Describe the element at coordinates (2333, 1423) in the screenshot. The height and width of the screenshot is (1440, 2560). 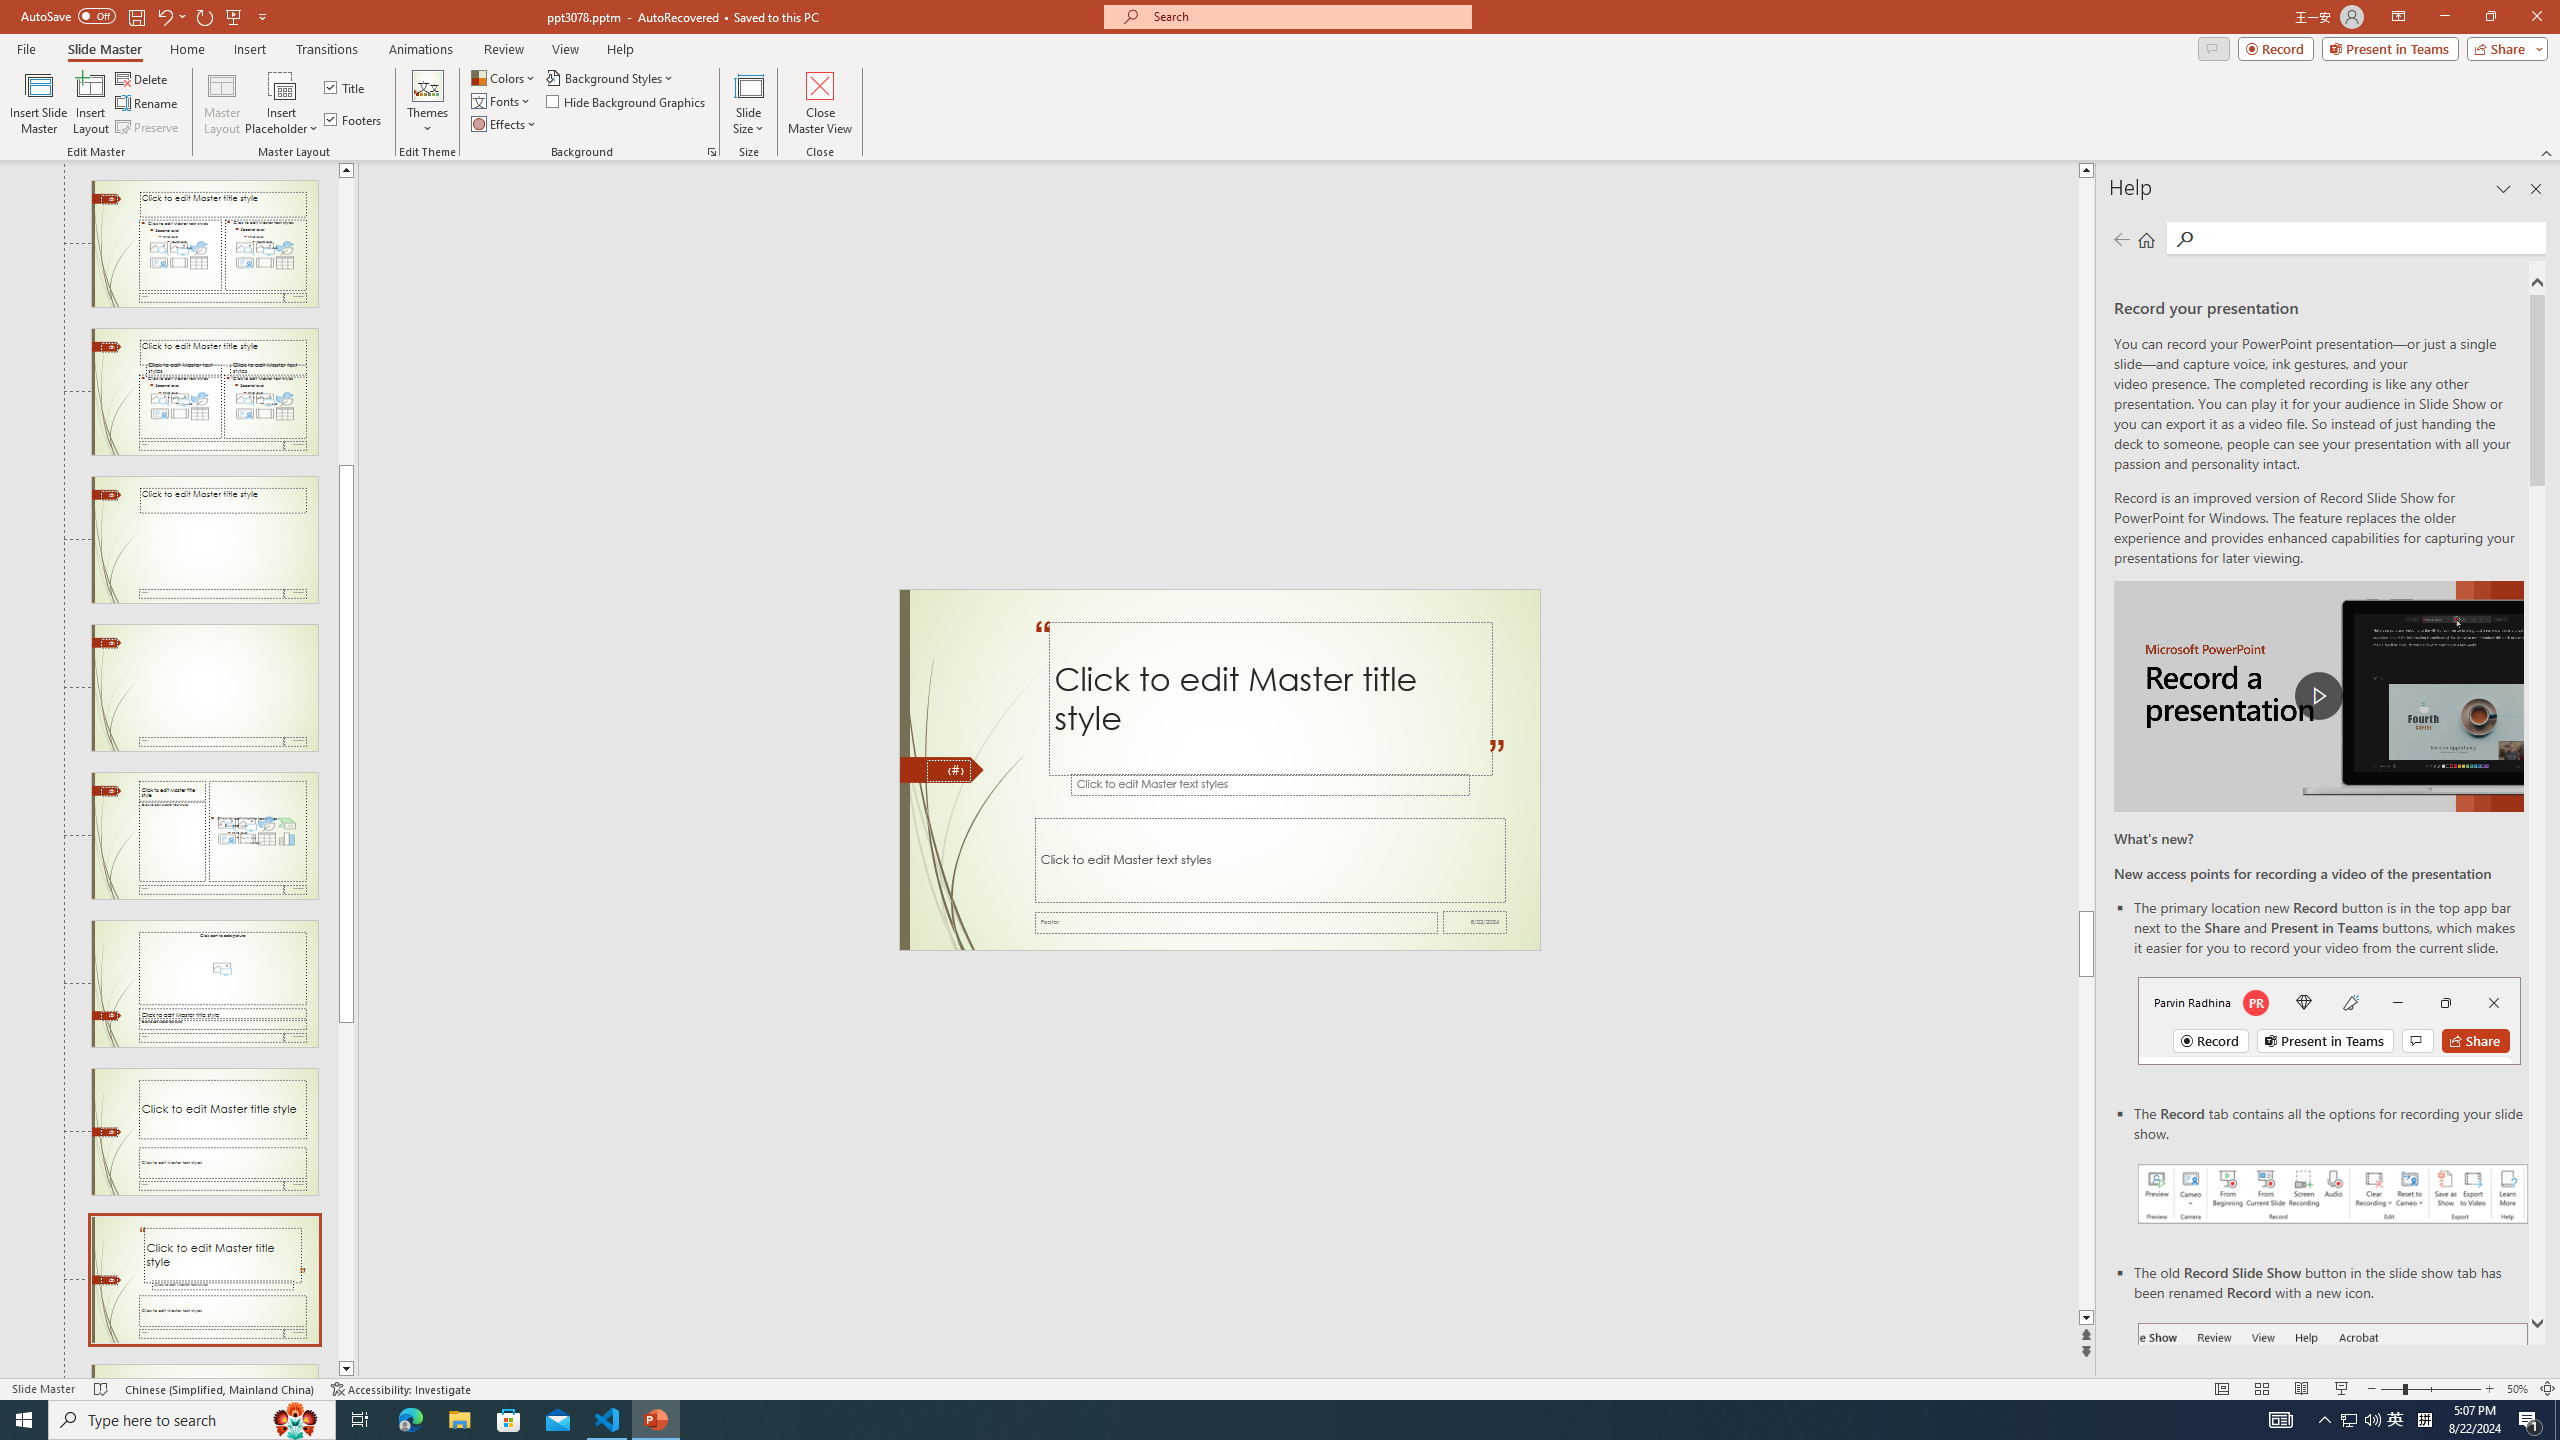
I see `Record button in ribbon` at that location.